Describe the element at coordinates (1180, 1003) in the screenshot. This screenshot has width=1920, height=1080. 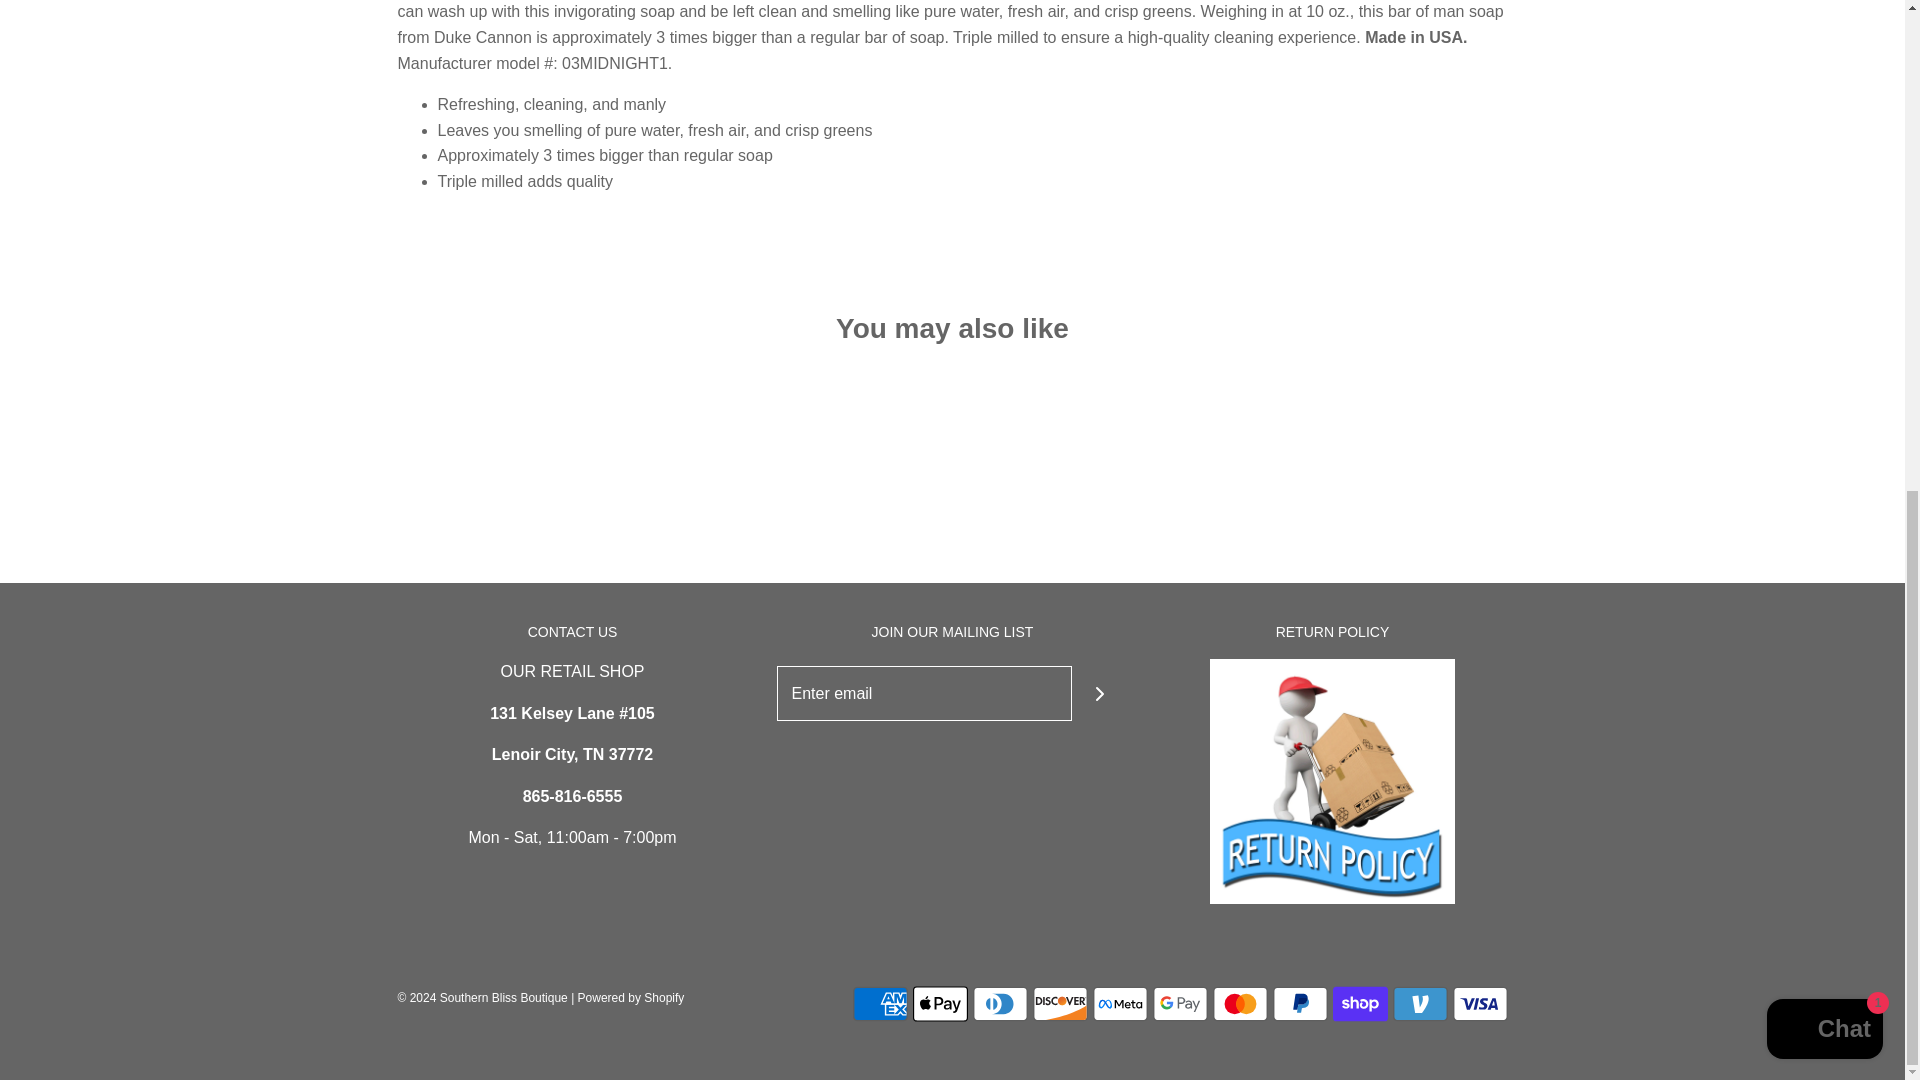
I see `Google Pay` at that location.